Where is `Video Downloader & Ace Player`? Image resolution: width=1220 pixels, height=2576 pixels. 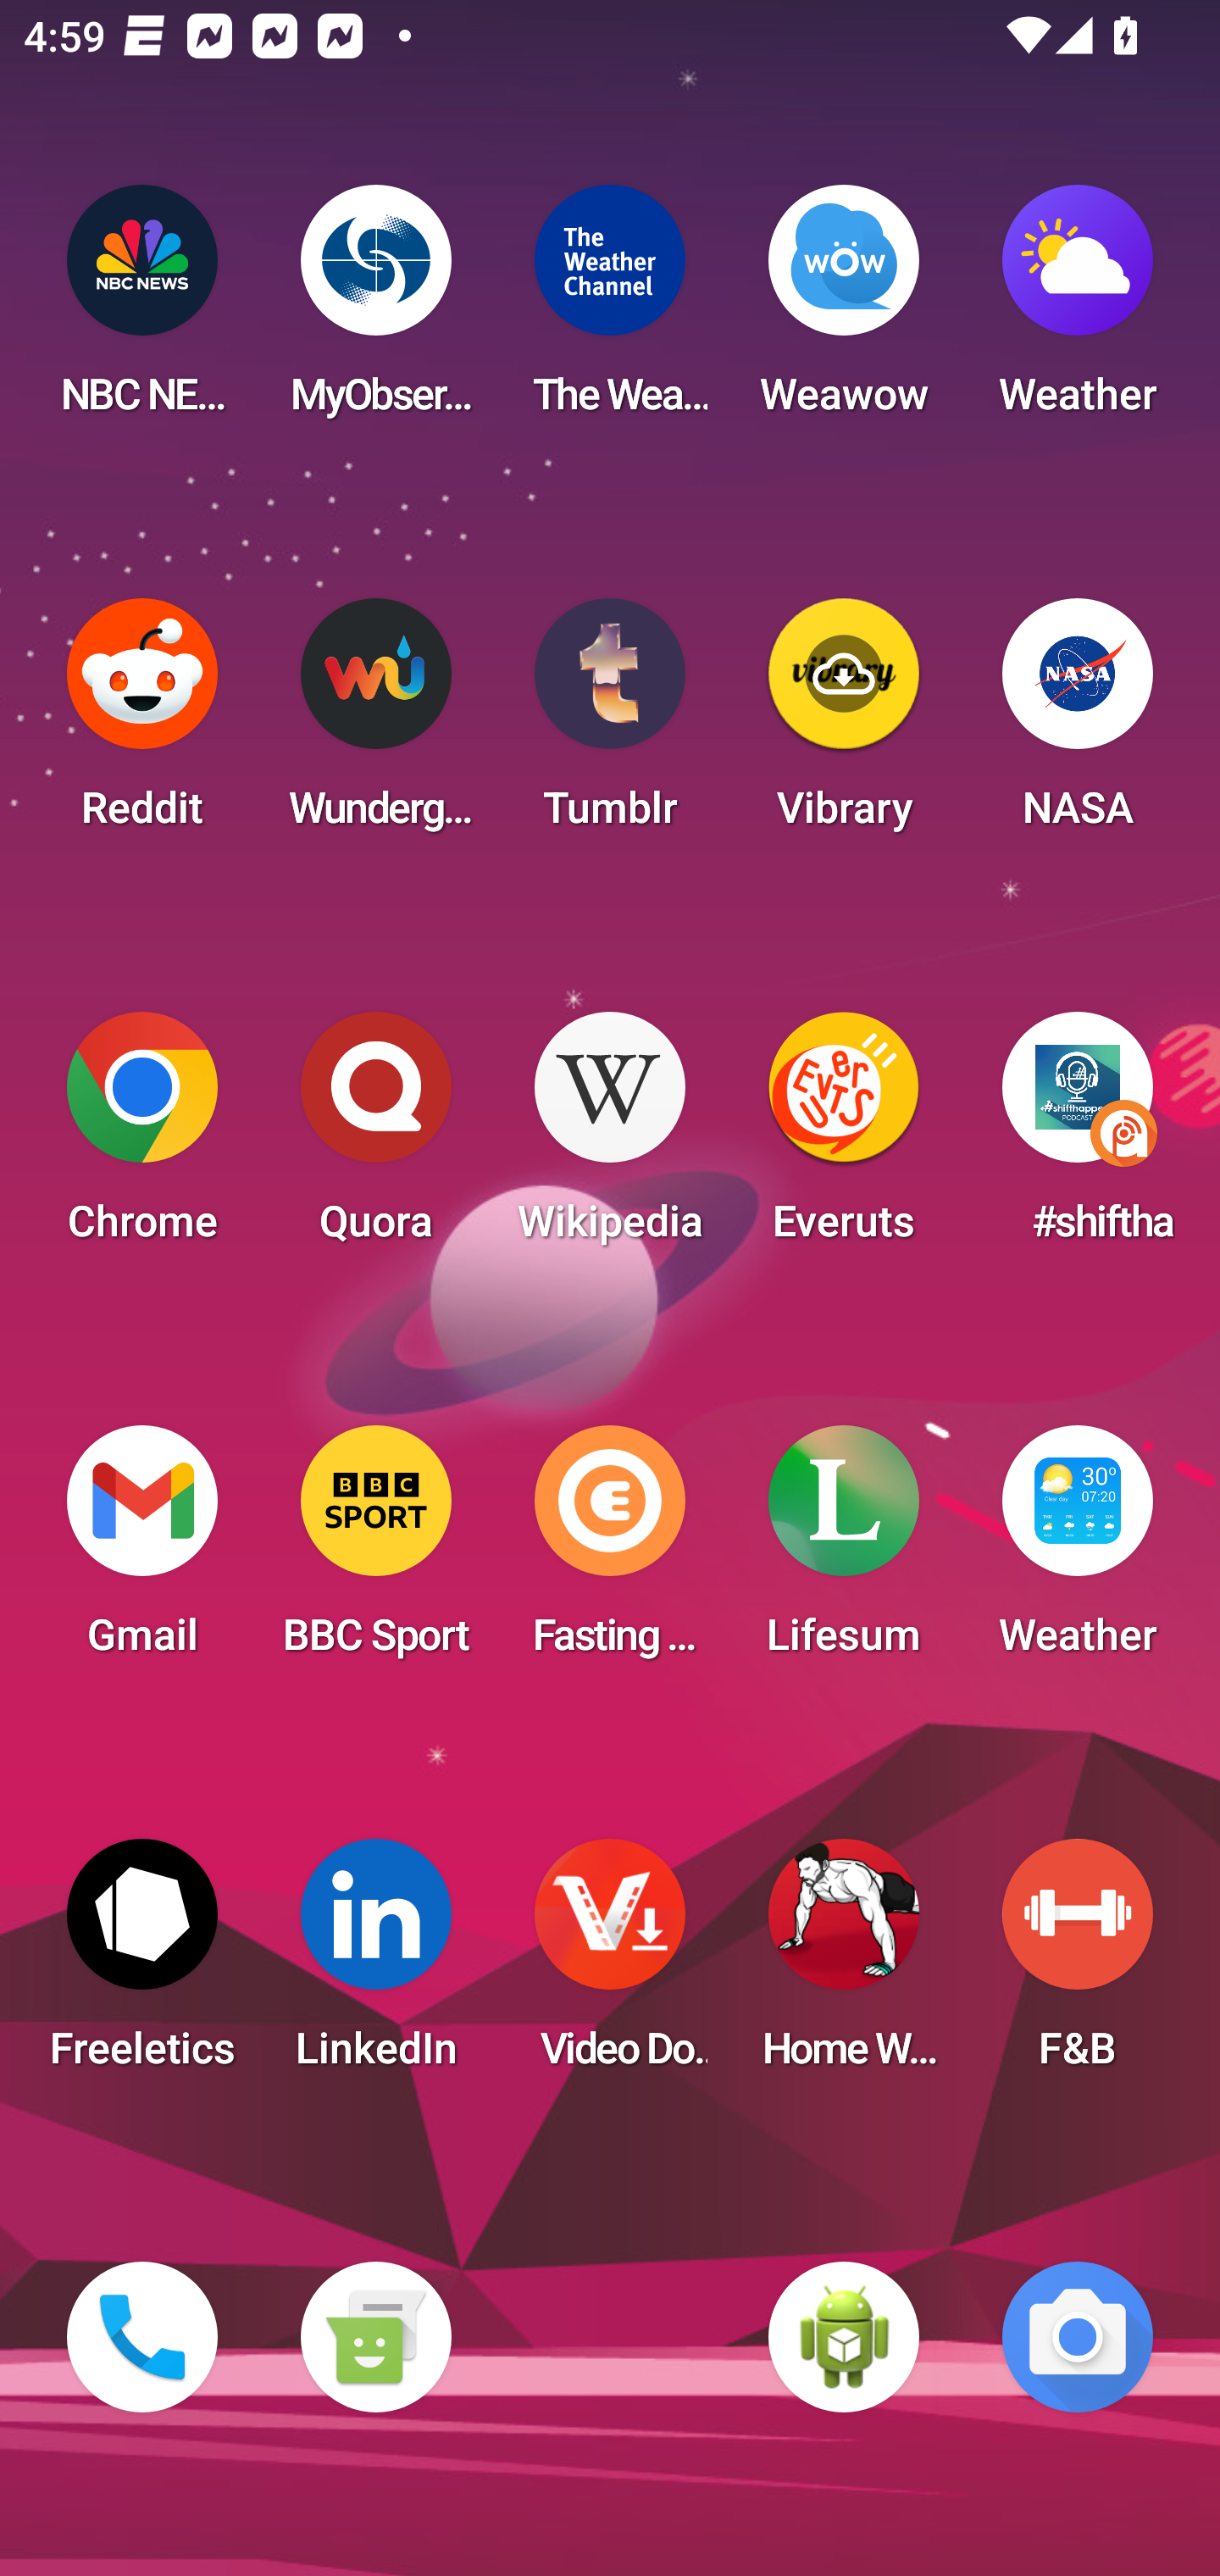
Video Downloader & Ace Player is located at coordinates (610, 1964).